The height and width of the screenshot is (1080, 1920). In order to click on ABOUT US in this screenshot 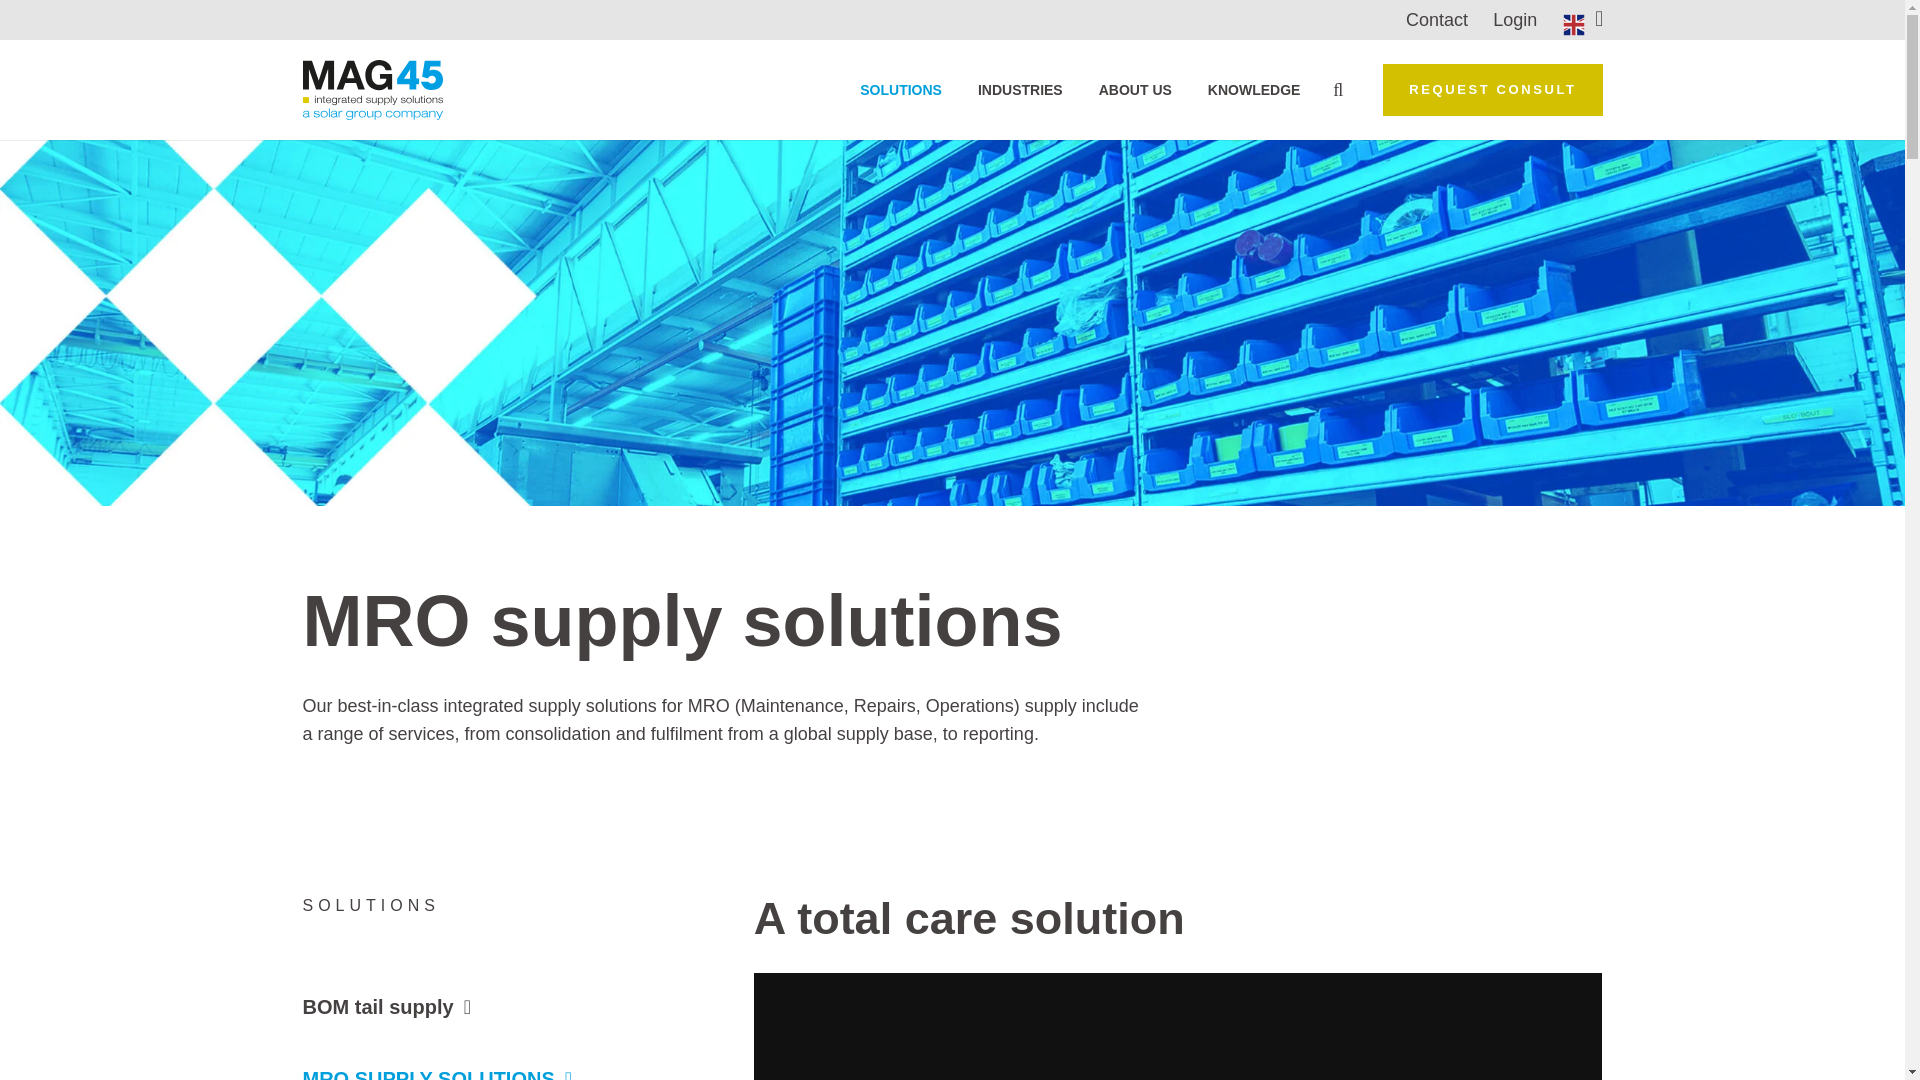, I will do `click(1135, 90)`.